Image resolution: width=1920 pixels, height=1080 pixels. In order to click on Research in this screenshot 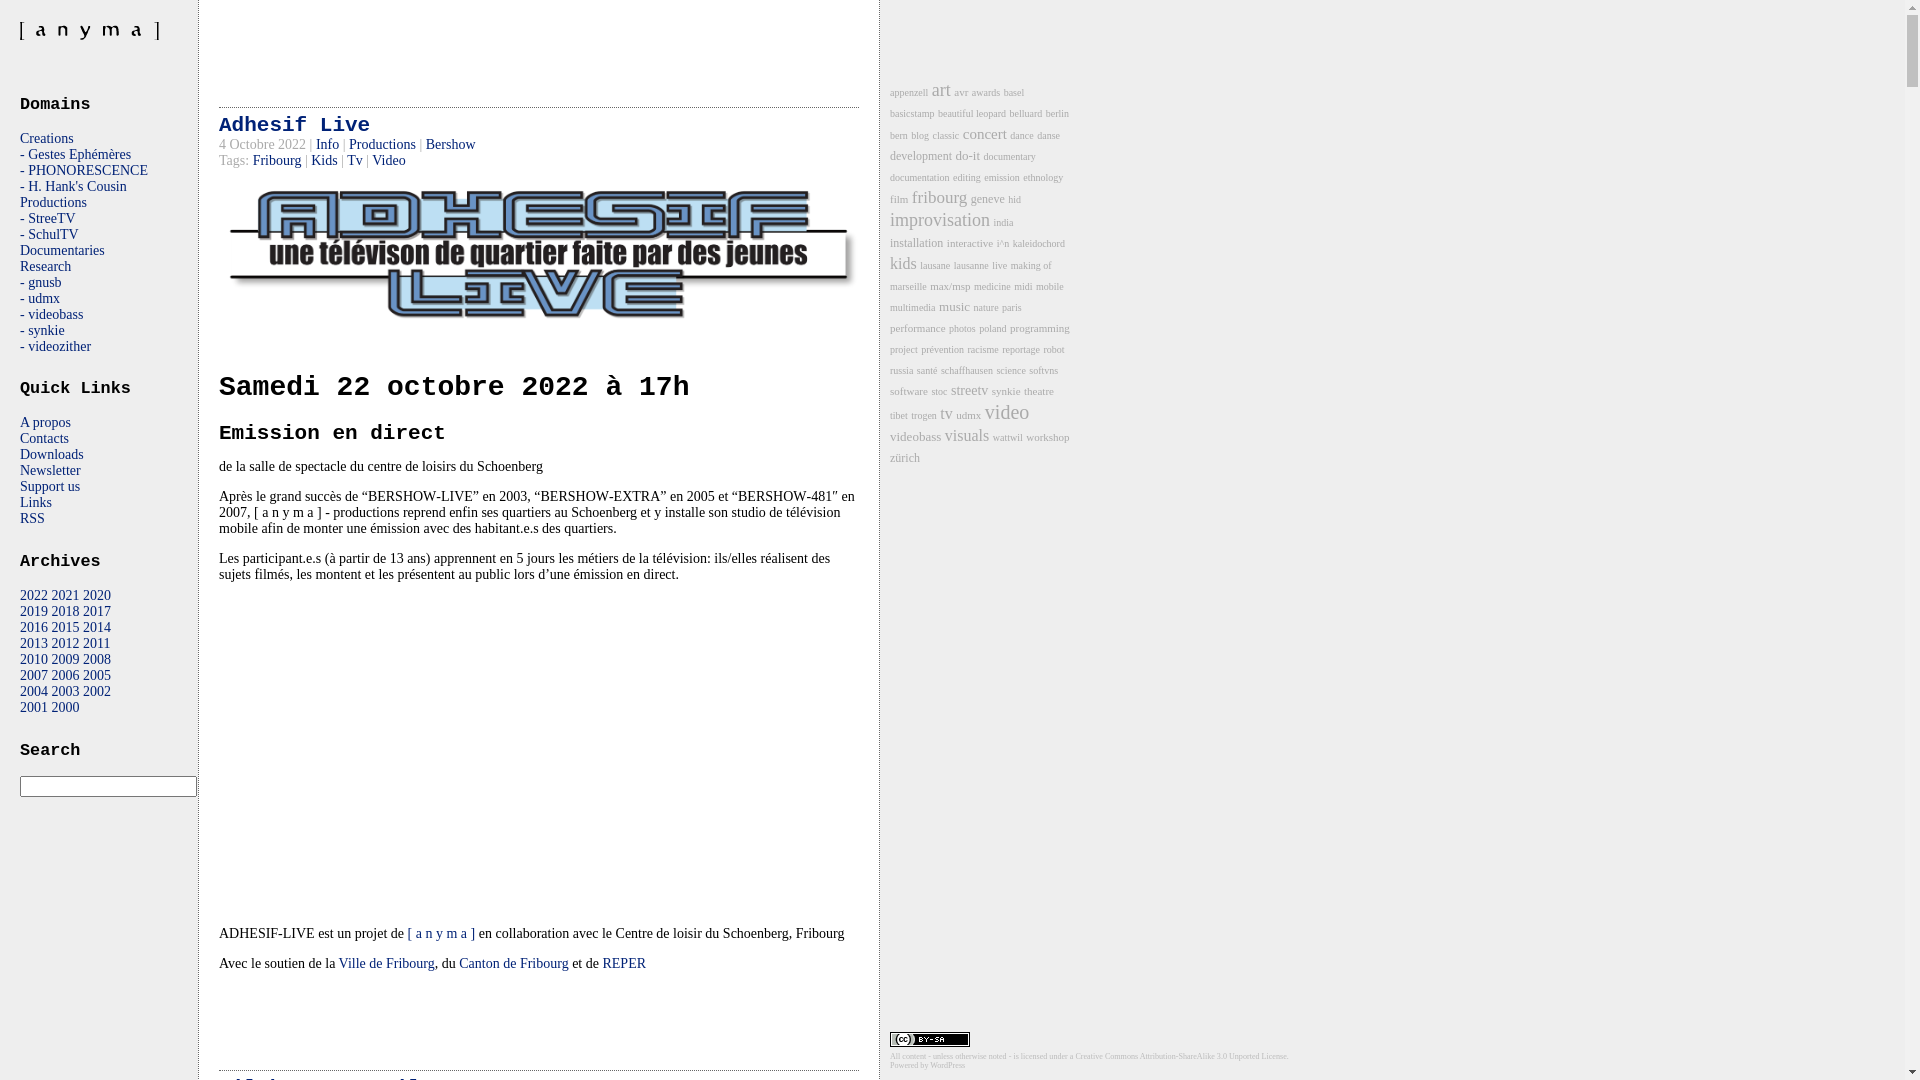, I will do `click(46, 266)`.